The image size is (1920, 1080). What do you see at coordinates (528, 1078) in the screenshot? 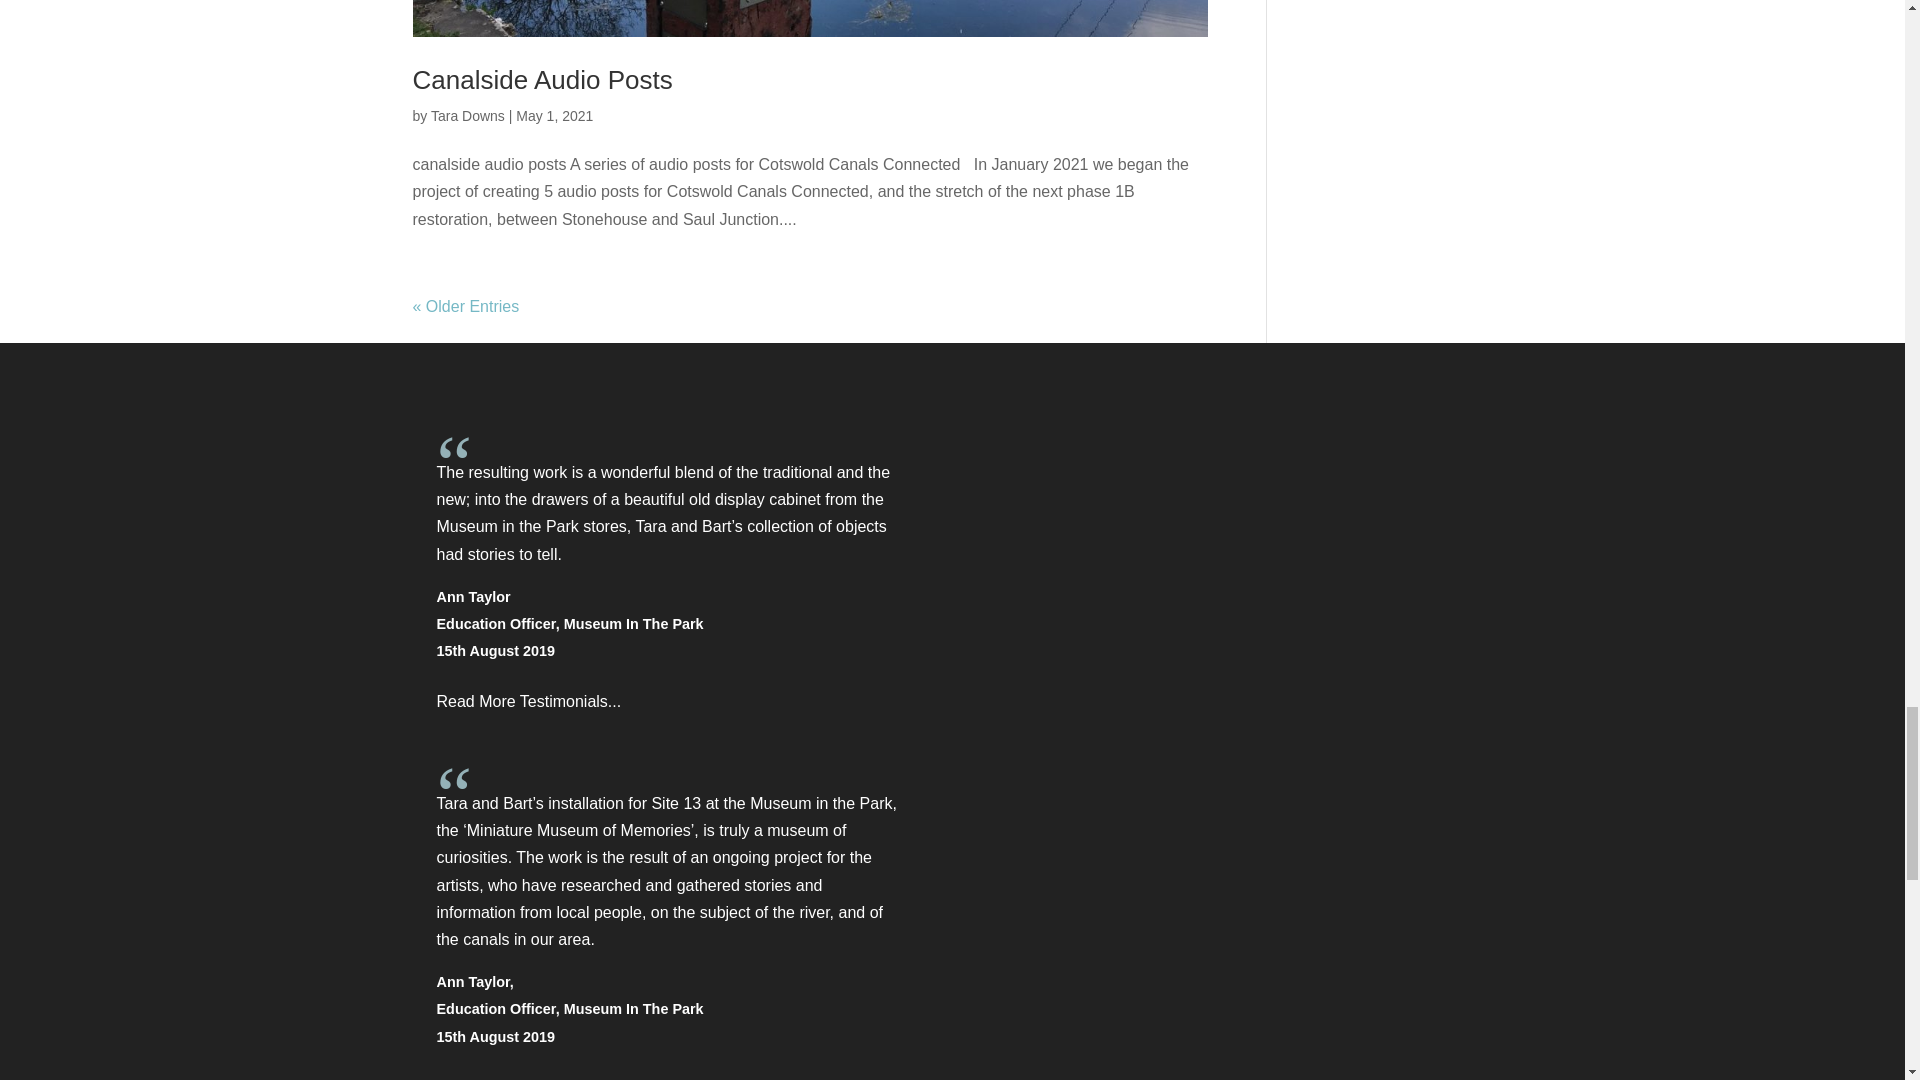
I see `Read More Testimonials...` at bounding box center [528, 1078].